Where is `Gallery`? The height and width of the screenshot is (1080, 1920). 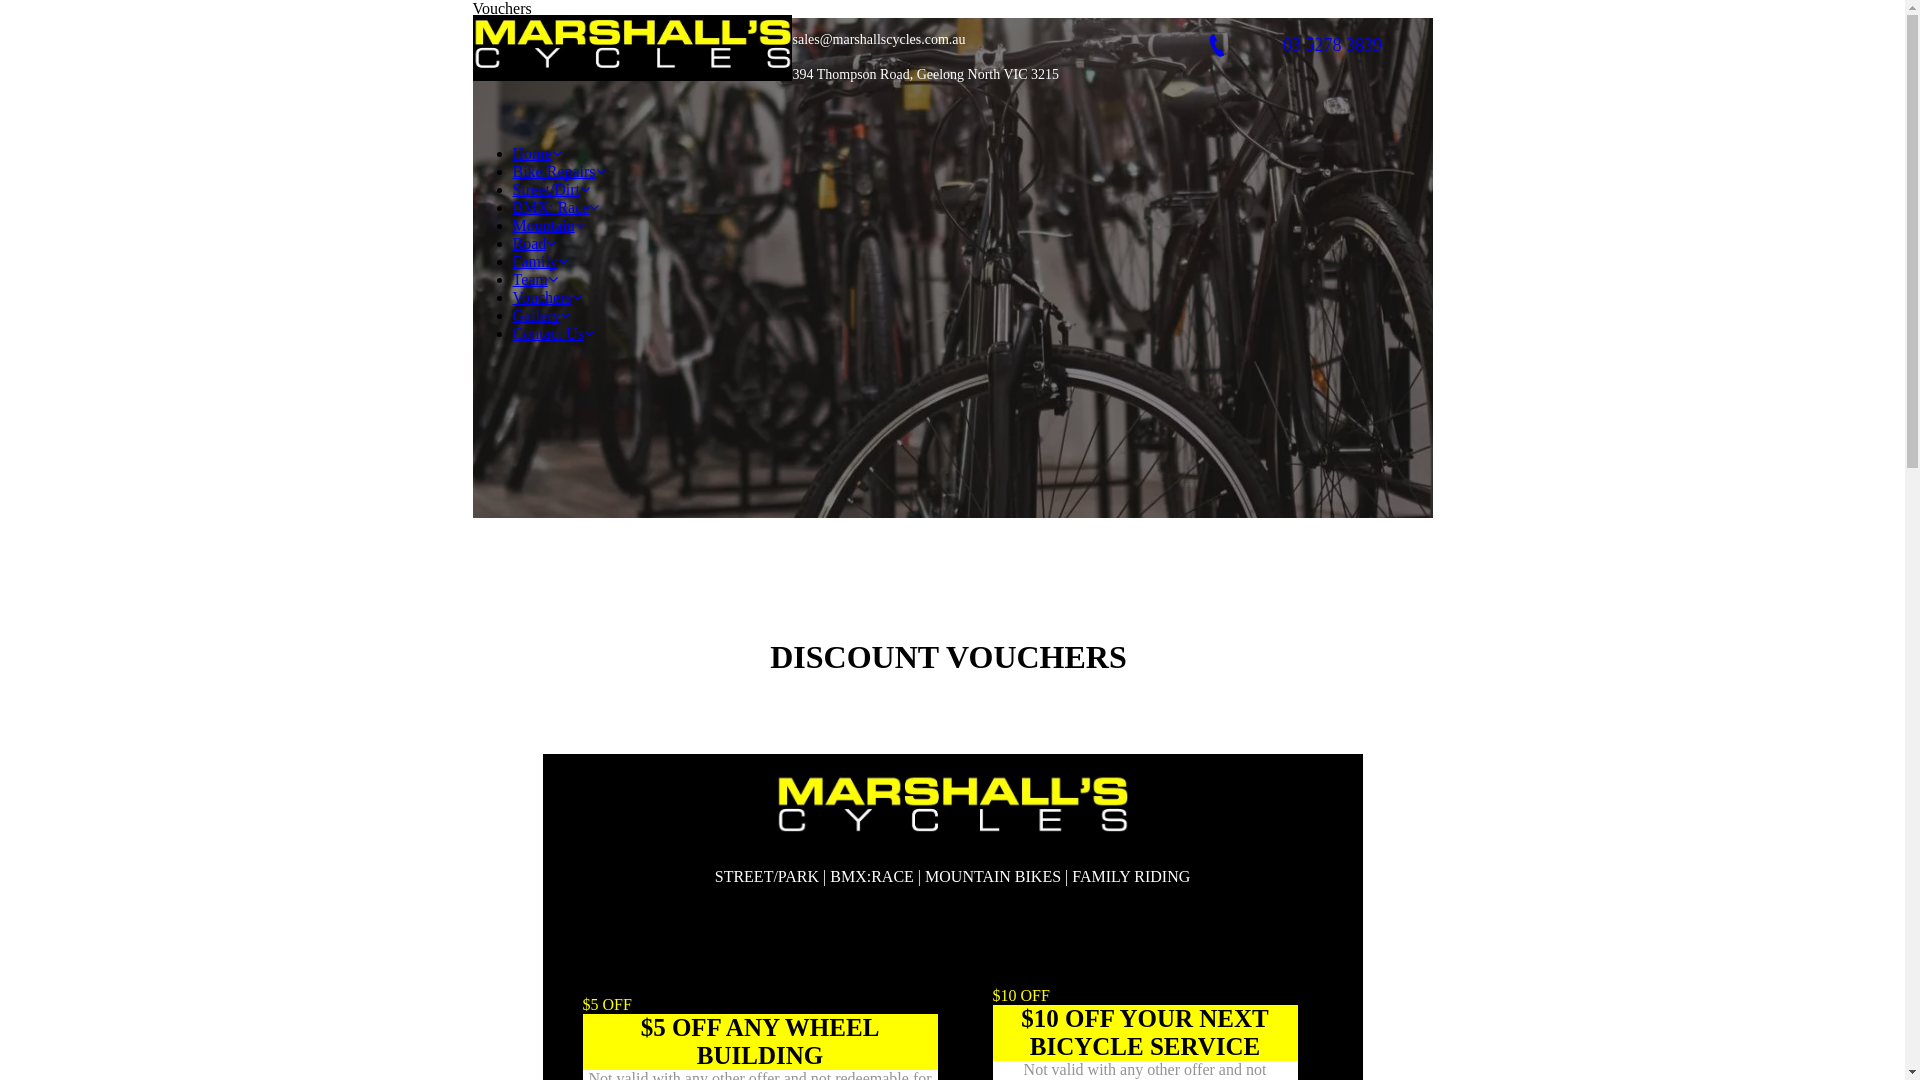
Gallery is located at coordinates (541, 316).